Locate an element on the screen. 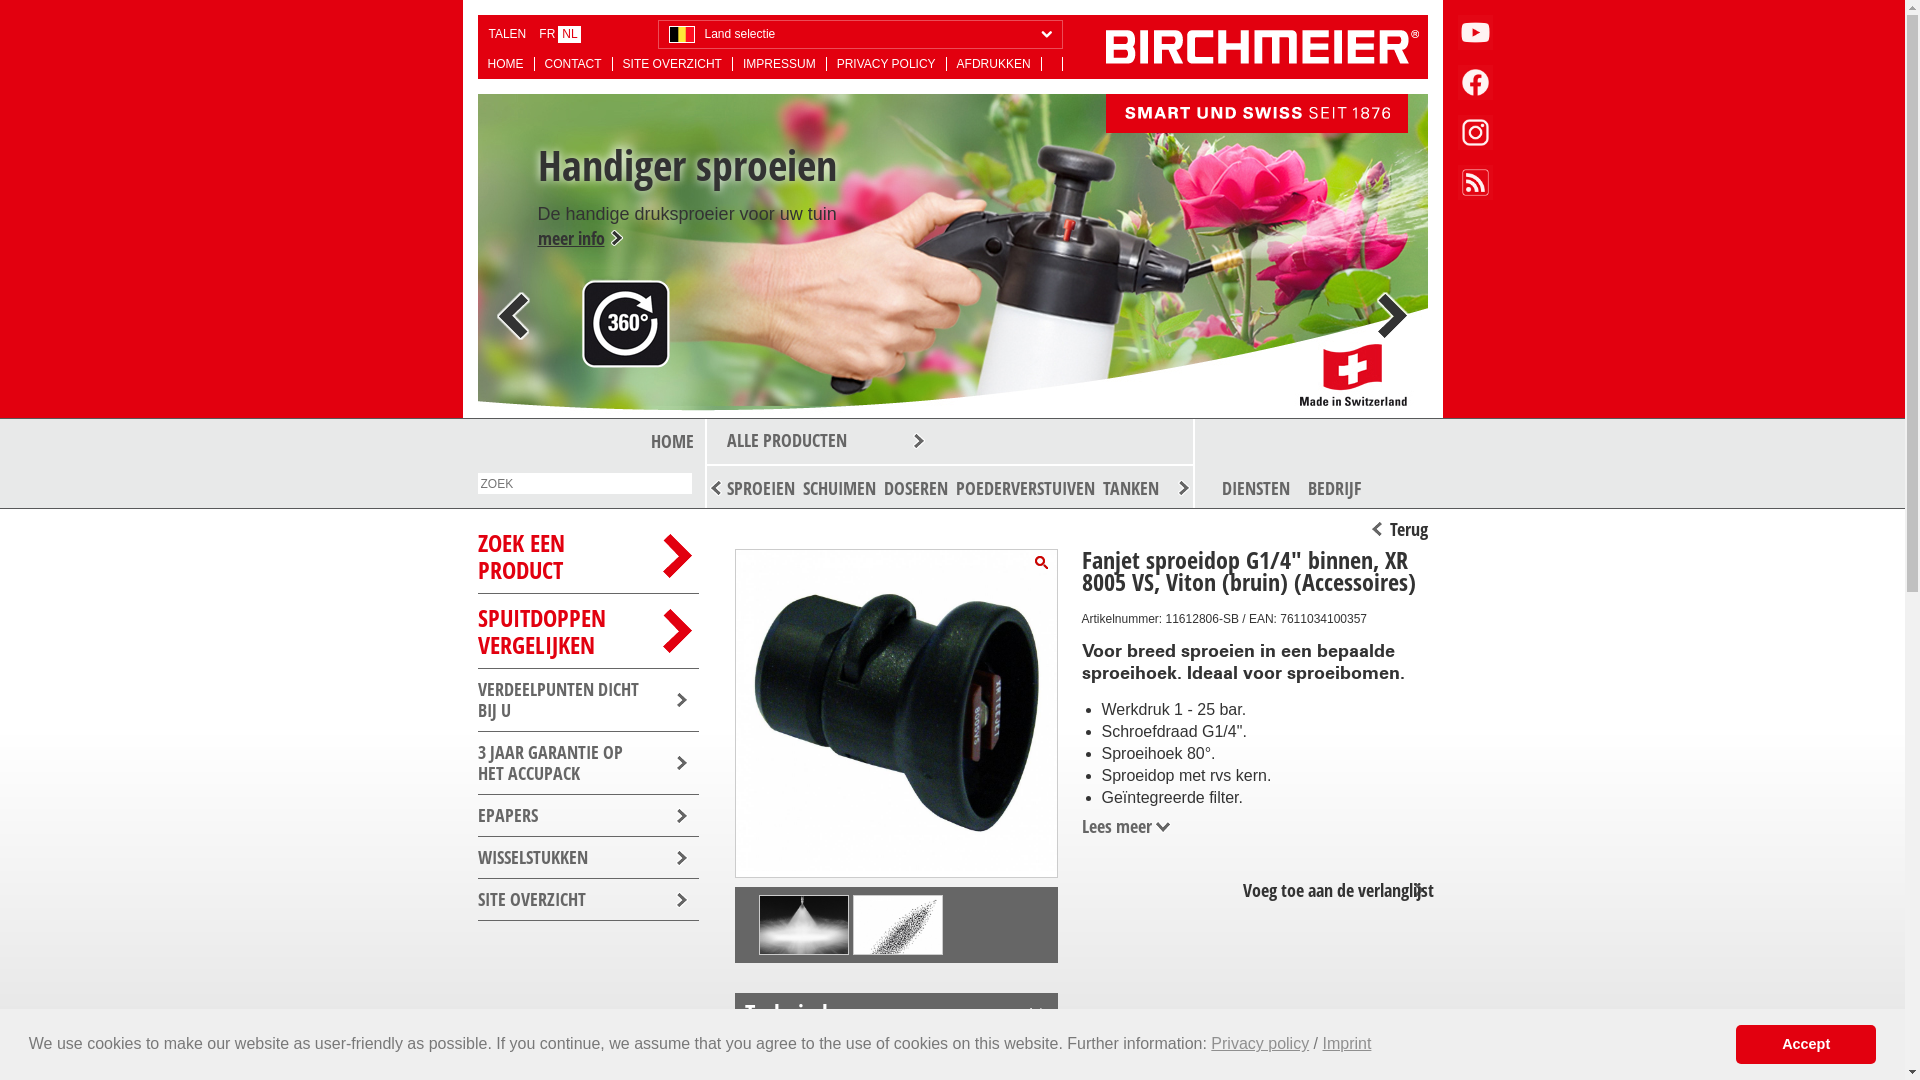 The height and width of the screenshot is (1080, 1920). HOME is located at coordinates (506, 64).